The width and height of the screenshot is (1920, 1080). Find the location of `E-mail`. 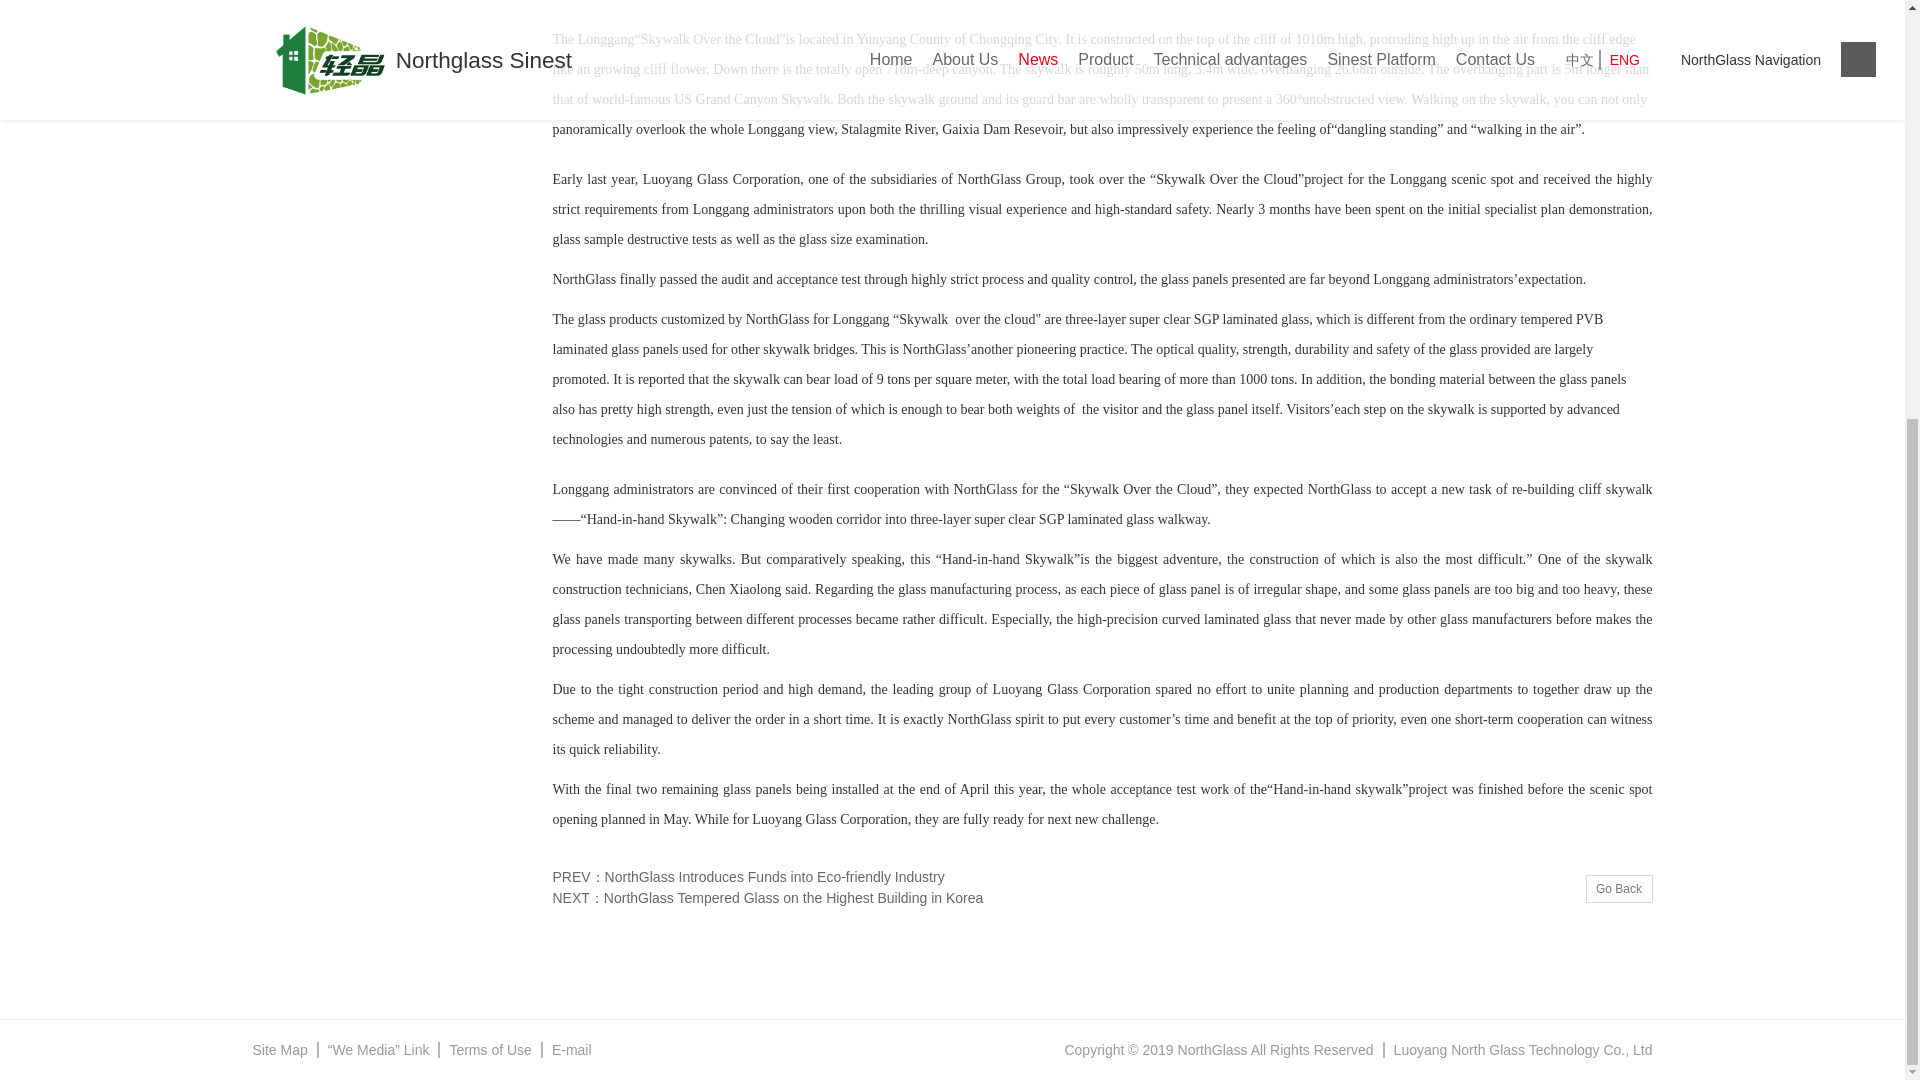

E-mail is located at coordinates (567, 1050).